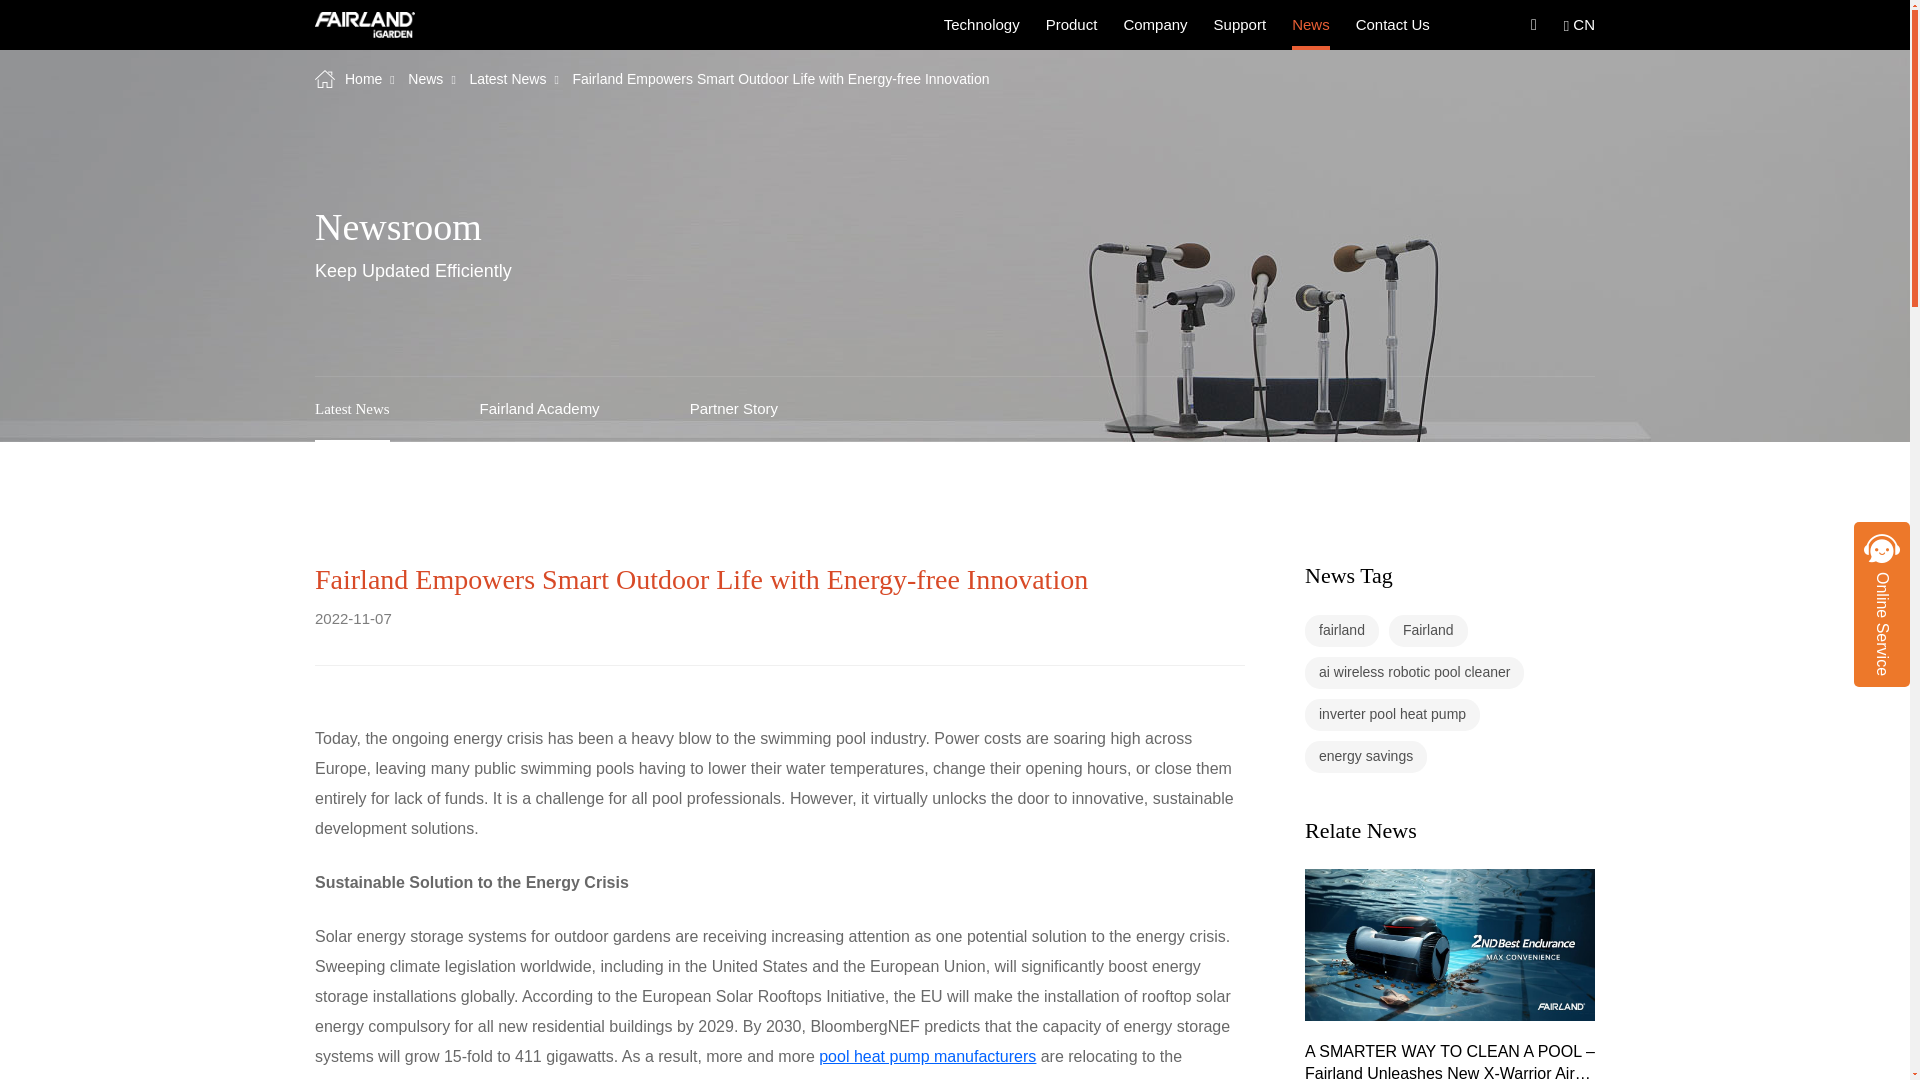 The height and width of the screenshot is (1080, 1920). I want to click on Product, so click(1240, 24).